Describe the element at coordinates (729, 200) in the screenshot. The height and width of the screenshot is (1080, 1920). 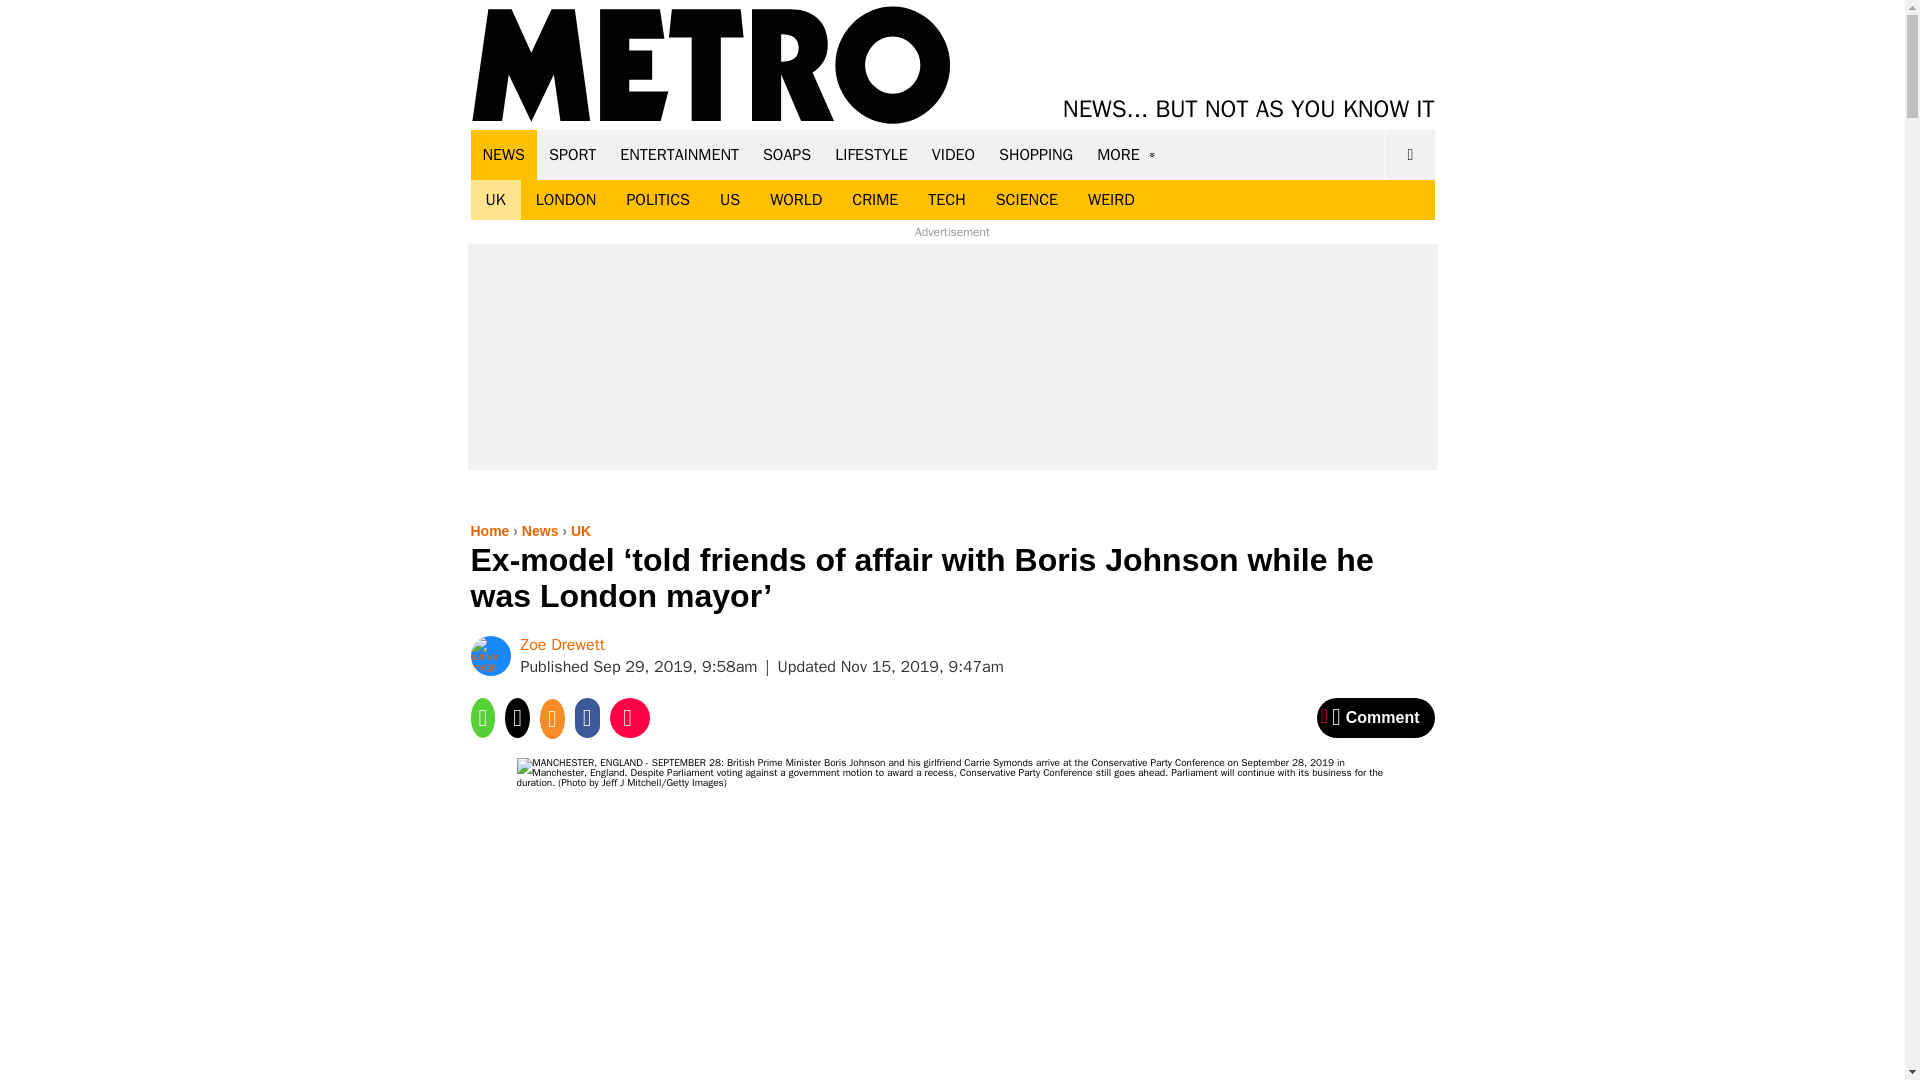
I see `US` at that location.